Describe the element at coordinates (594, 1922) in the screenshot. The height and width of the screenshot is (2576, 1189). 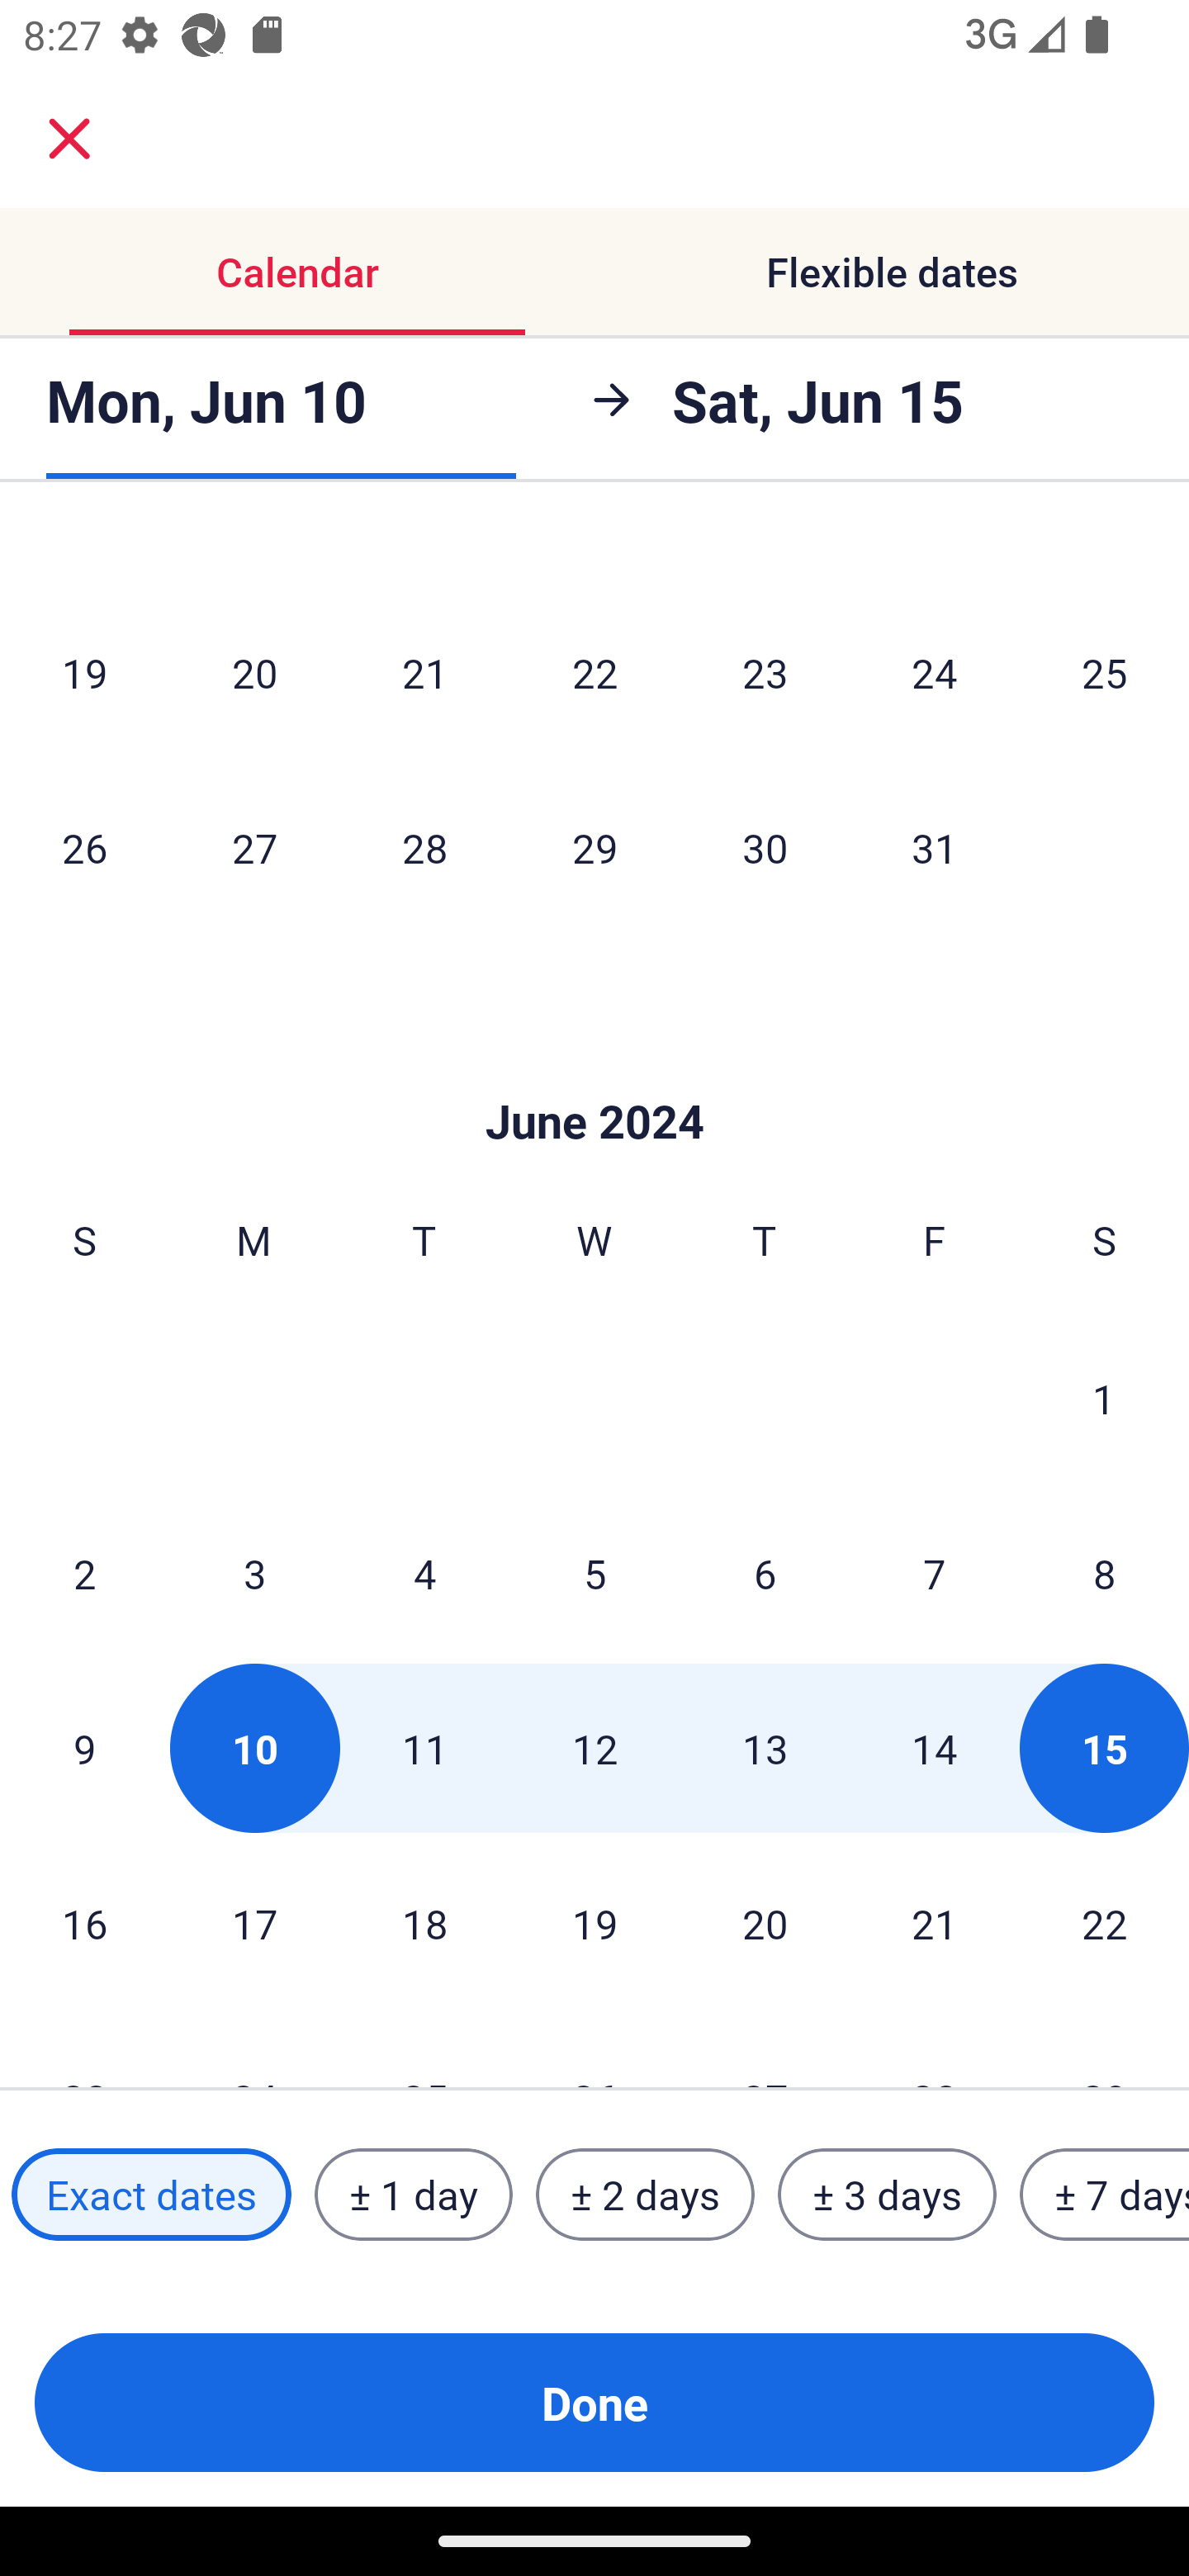
I see `19 Wednesday, June 19, 2024` at that location.